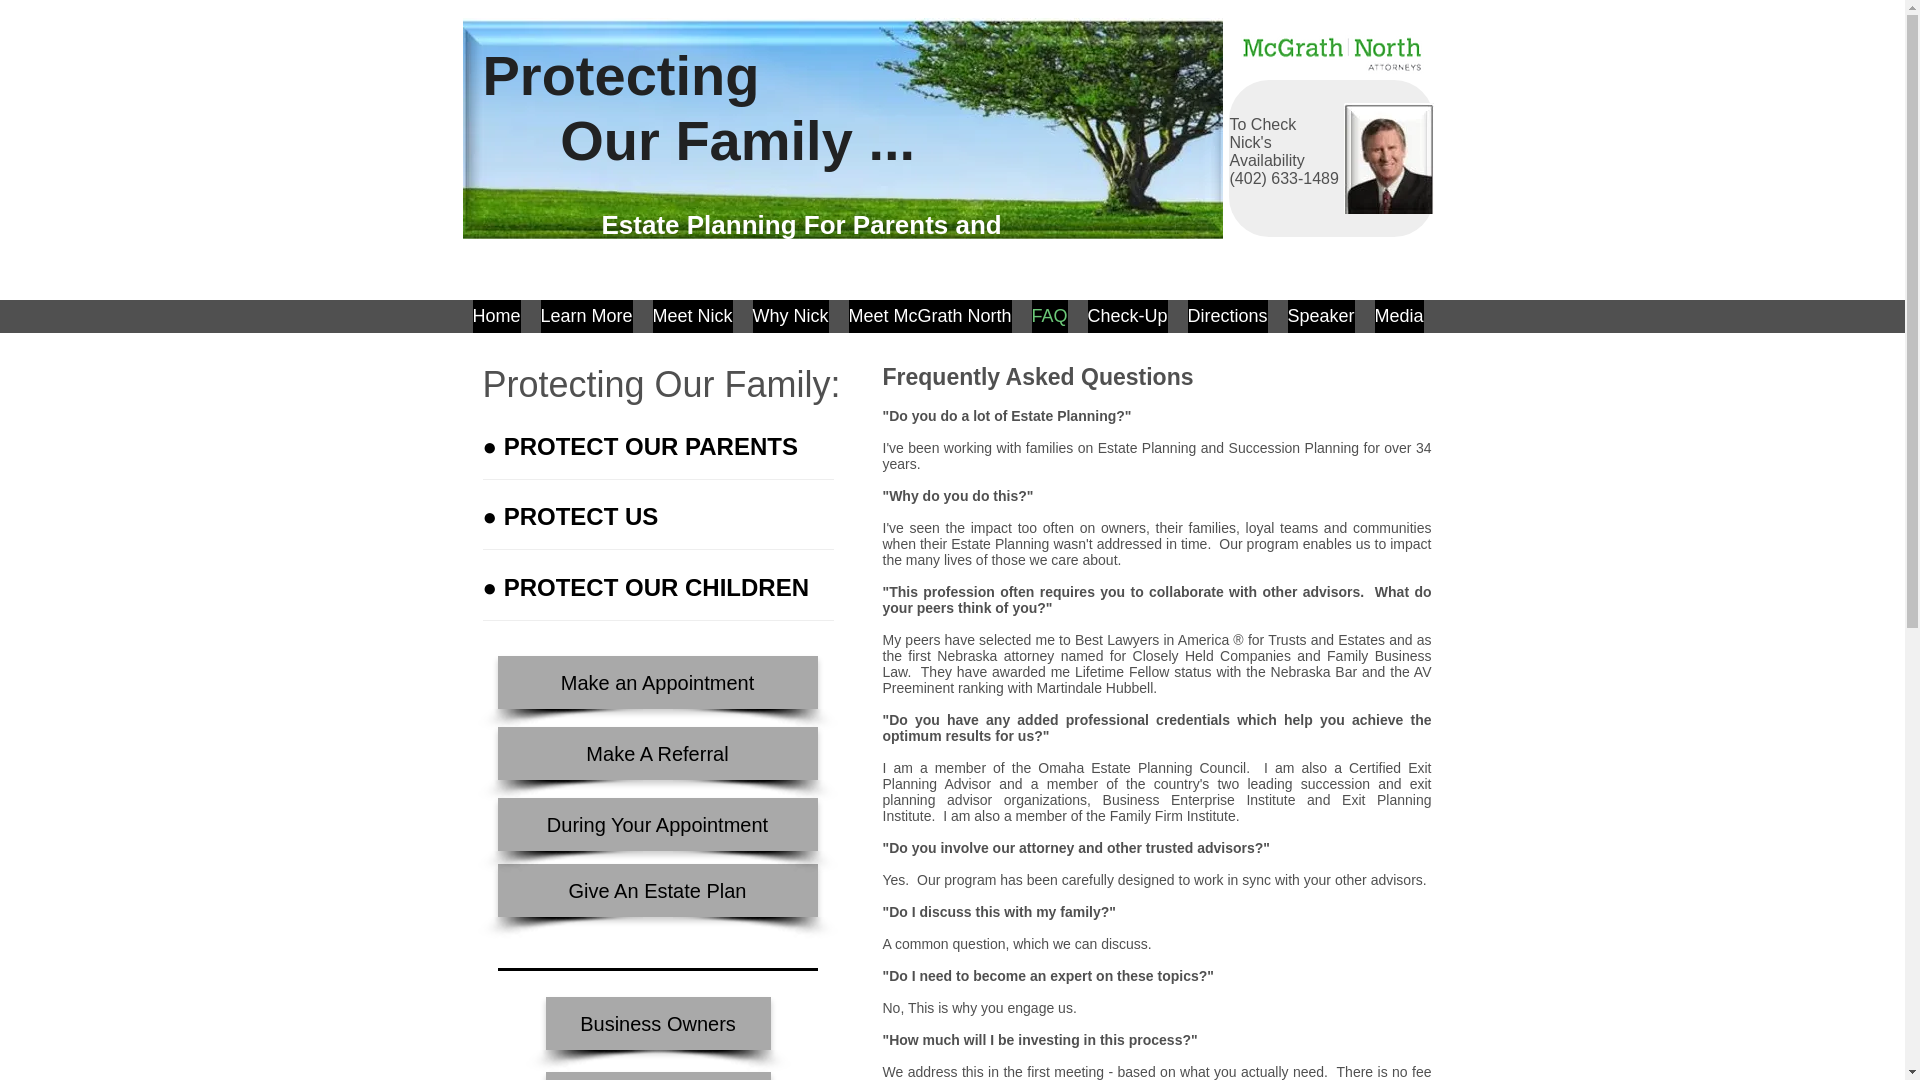 The height and width of the screenshot is (1080, 1920). I want to click on Business Owners, so click(658, 1022).